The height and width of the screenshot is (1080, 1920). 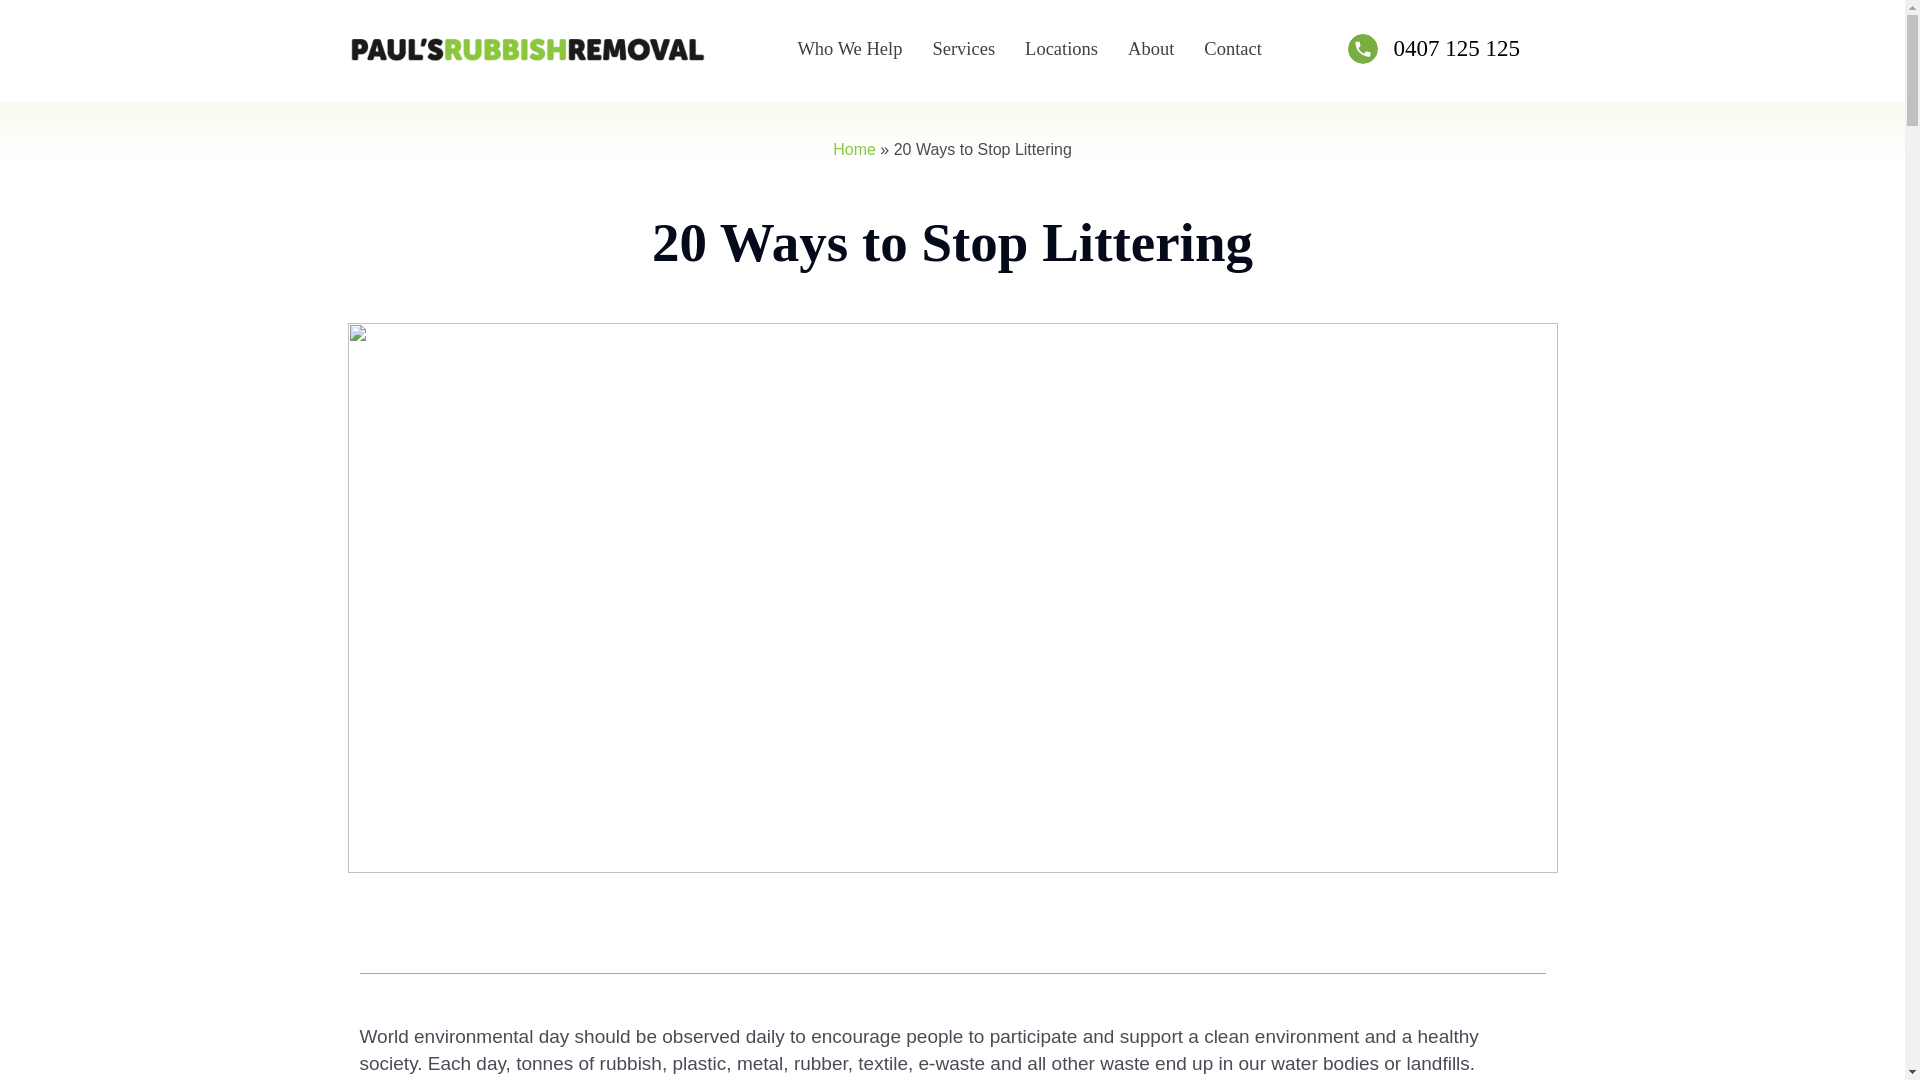 What do you see at coordinates (854, 149) in the screenshot?
I see `Home` at bounding box center [854, 149].